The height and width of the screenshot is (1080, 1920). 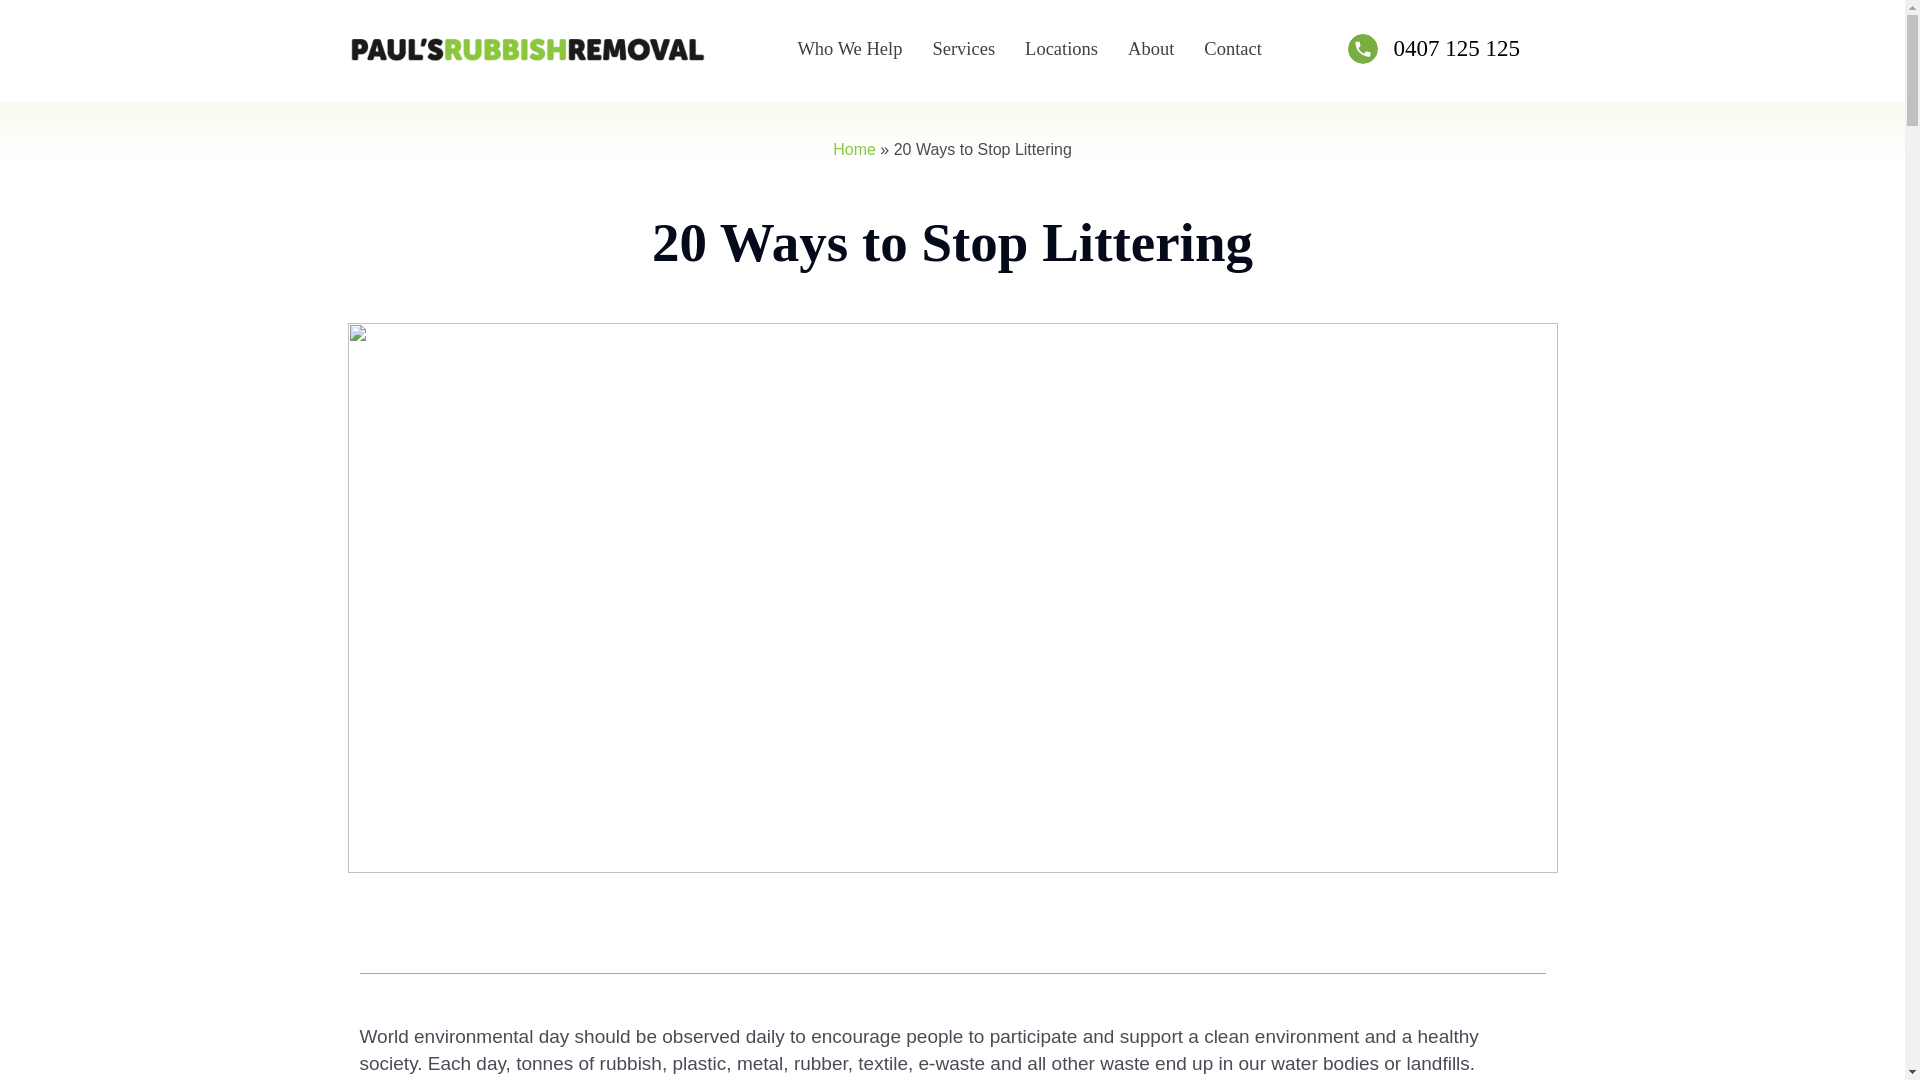 What do you see at coordinates (854, 149) in the screenshot?
I see `Home` at bounding box center [854, 149].